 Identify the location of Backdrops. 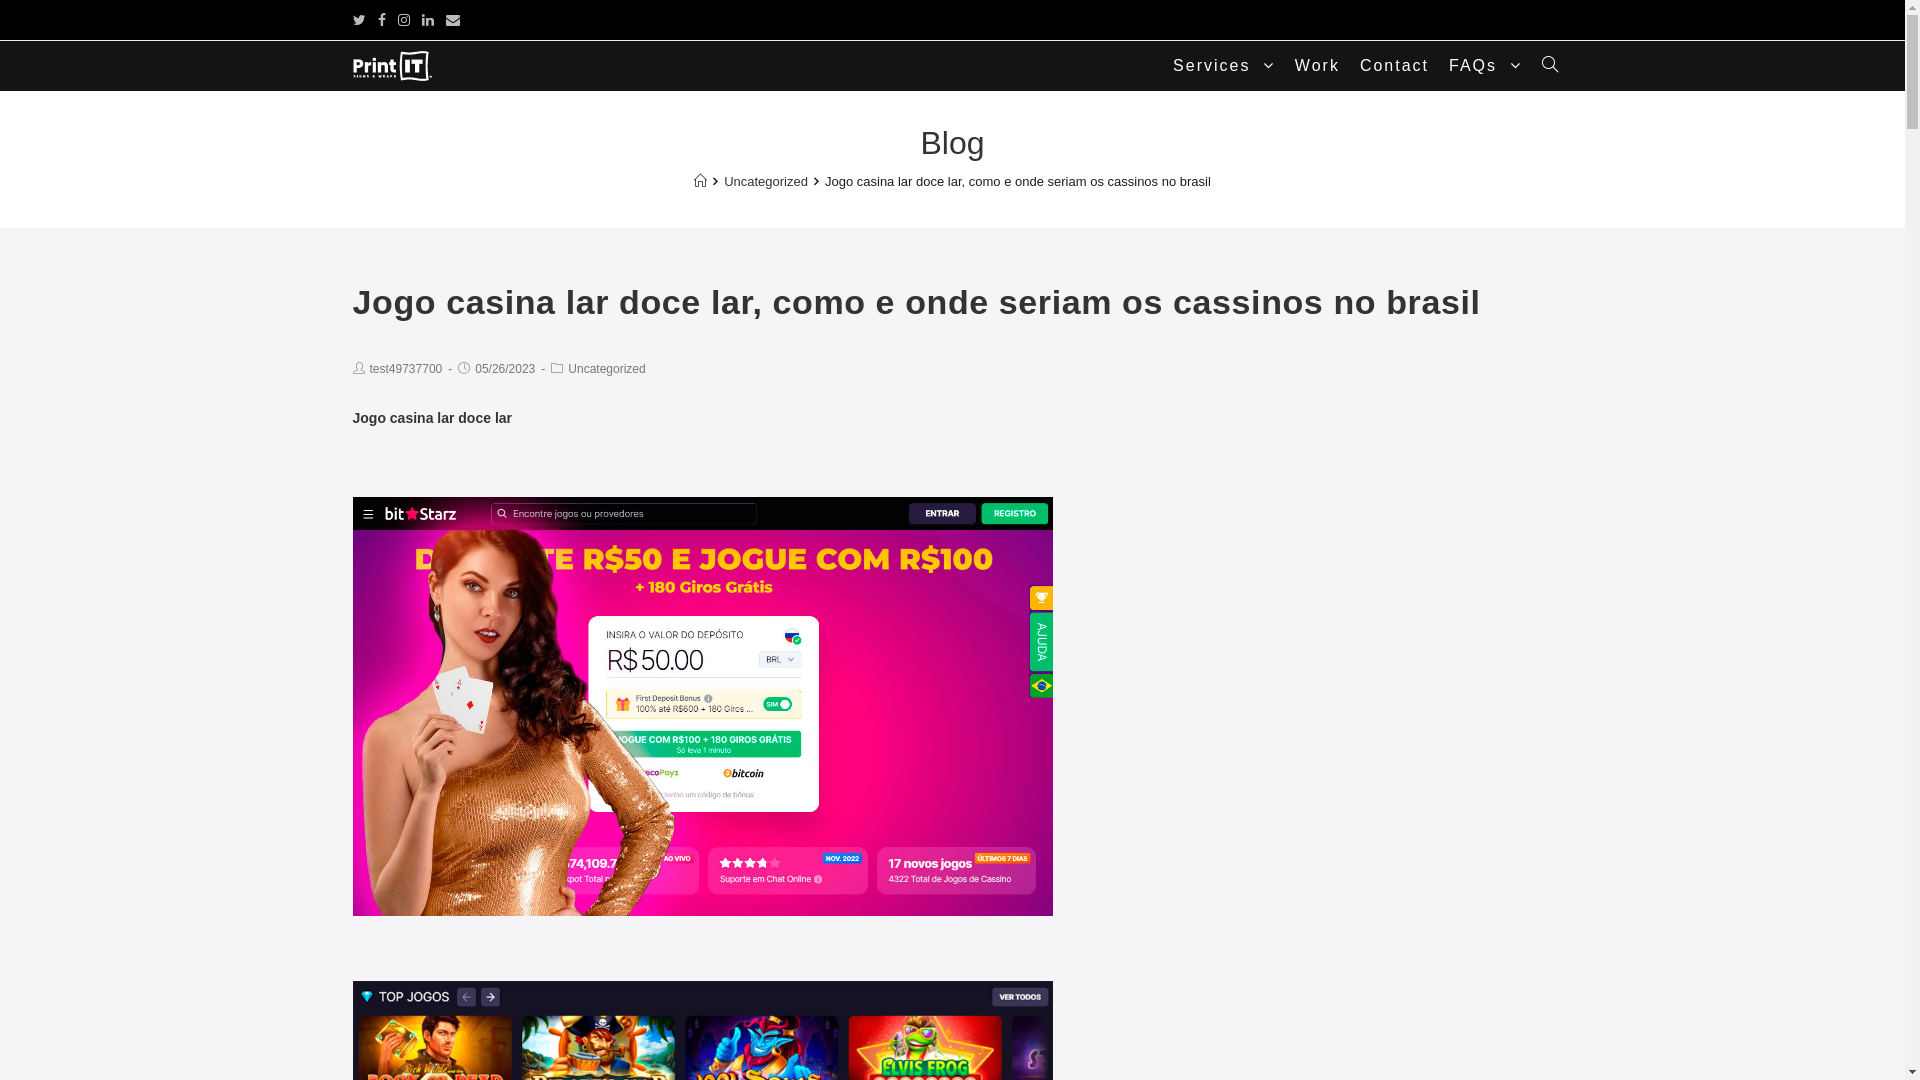
(1116, 997).